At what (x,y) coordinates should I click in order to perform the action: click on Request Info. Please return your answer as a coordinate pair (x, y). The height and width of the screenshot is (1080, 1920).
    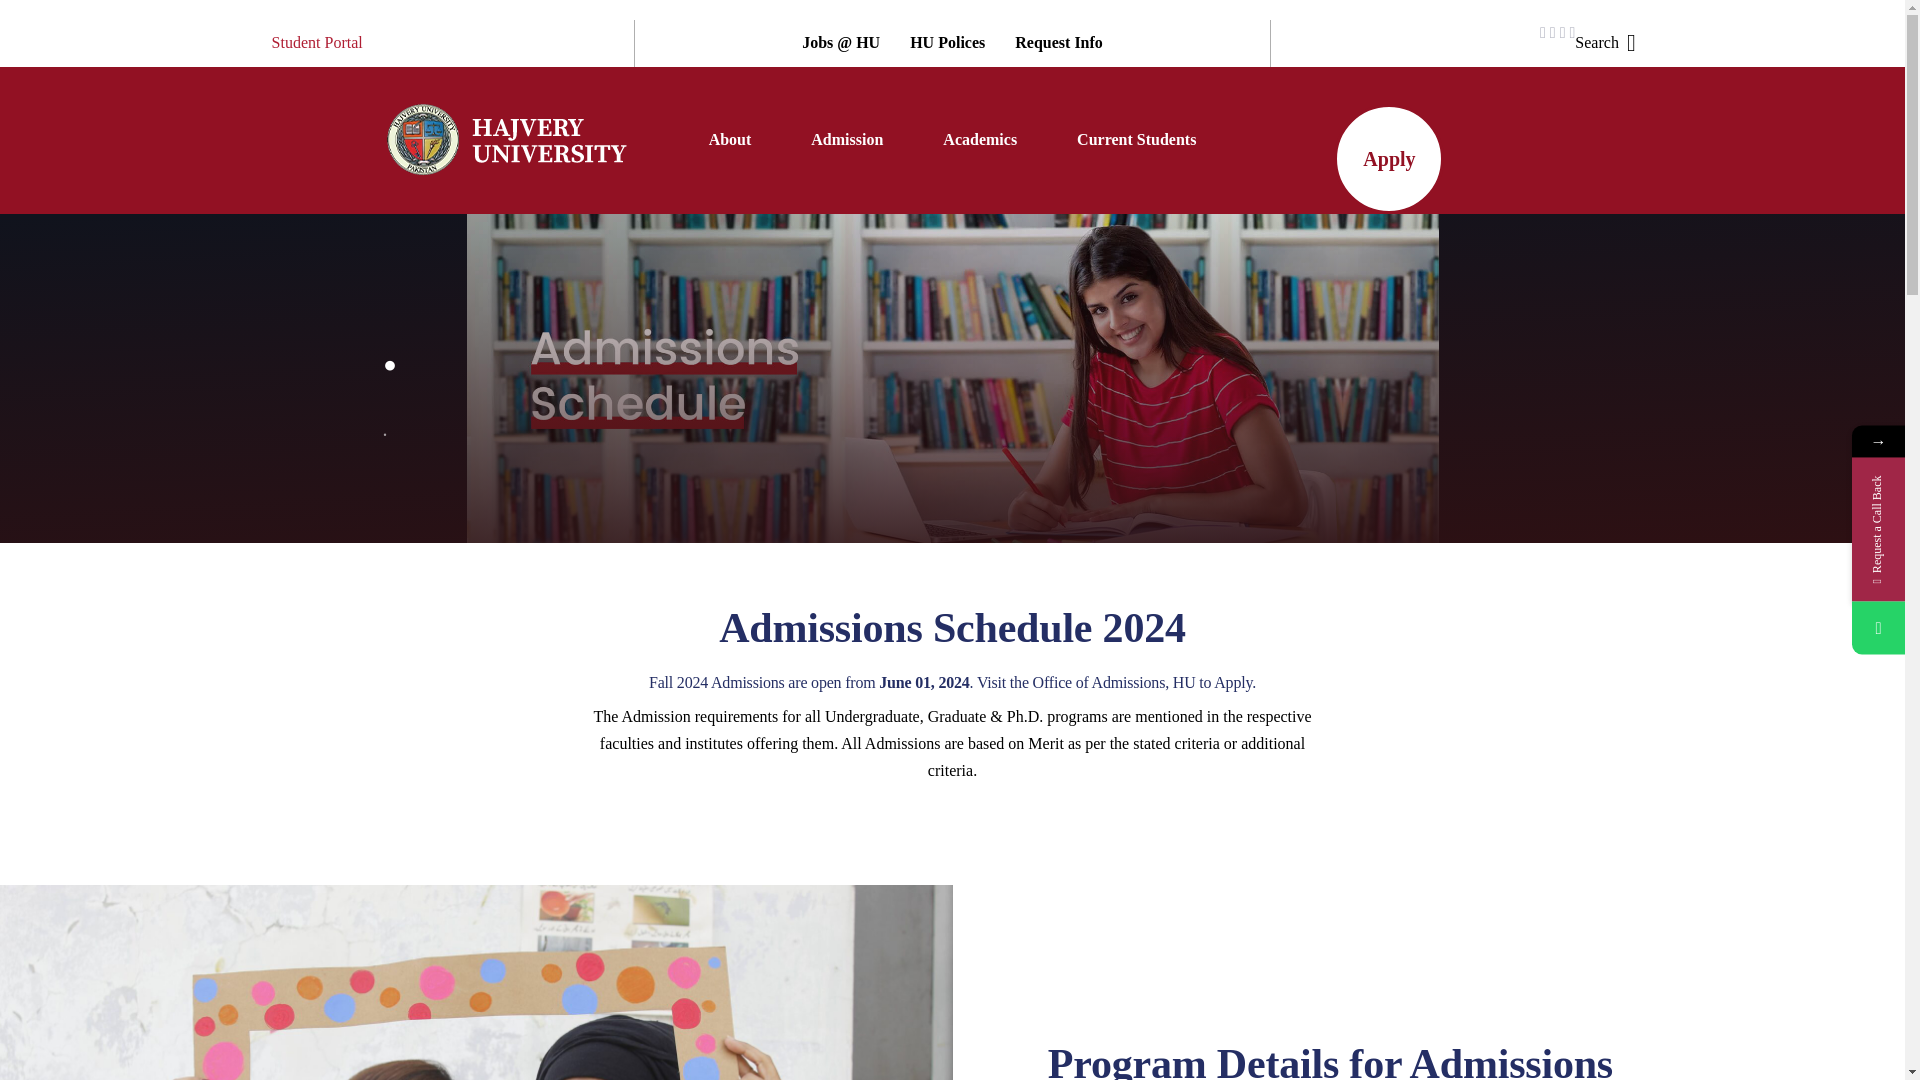
    Looking at the image, I should click on (1058, 43).